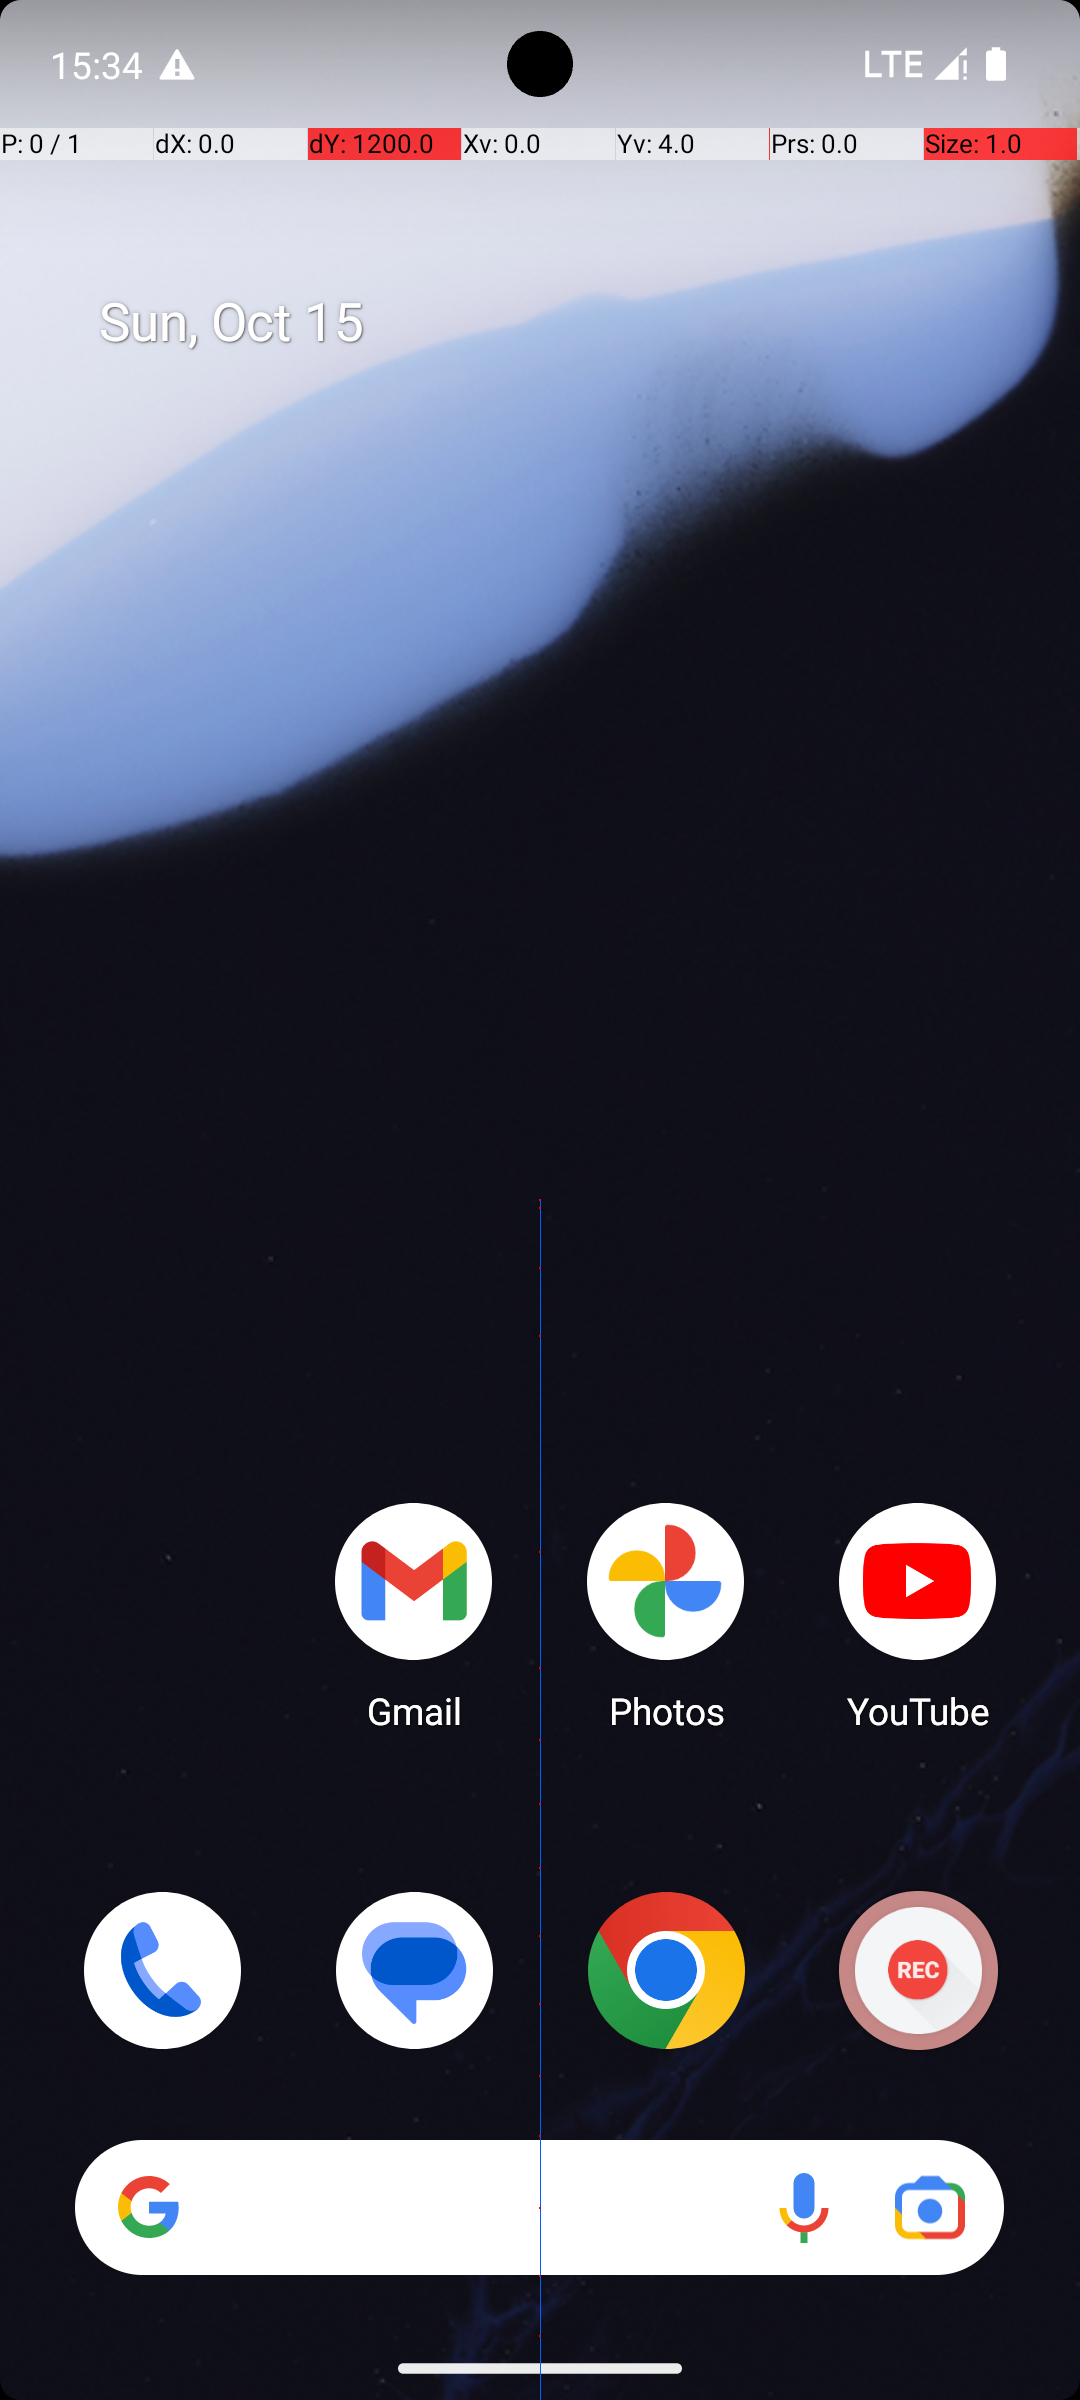 The width and height of the screenshot is (1080, 2400). I want to click on Gmail, so click(414, 1615).